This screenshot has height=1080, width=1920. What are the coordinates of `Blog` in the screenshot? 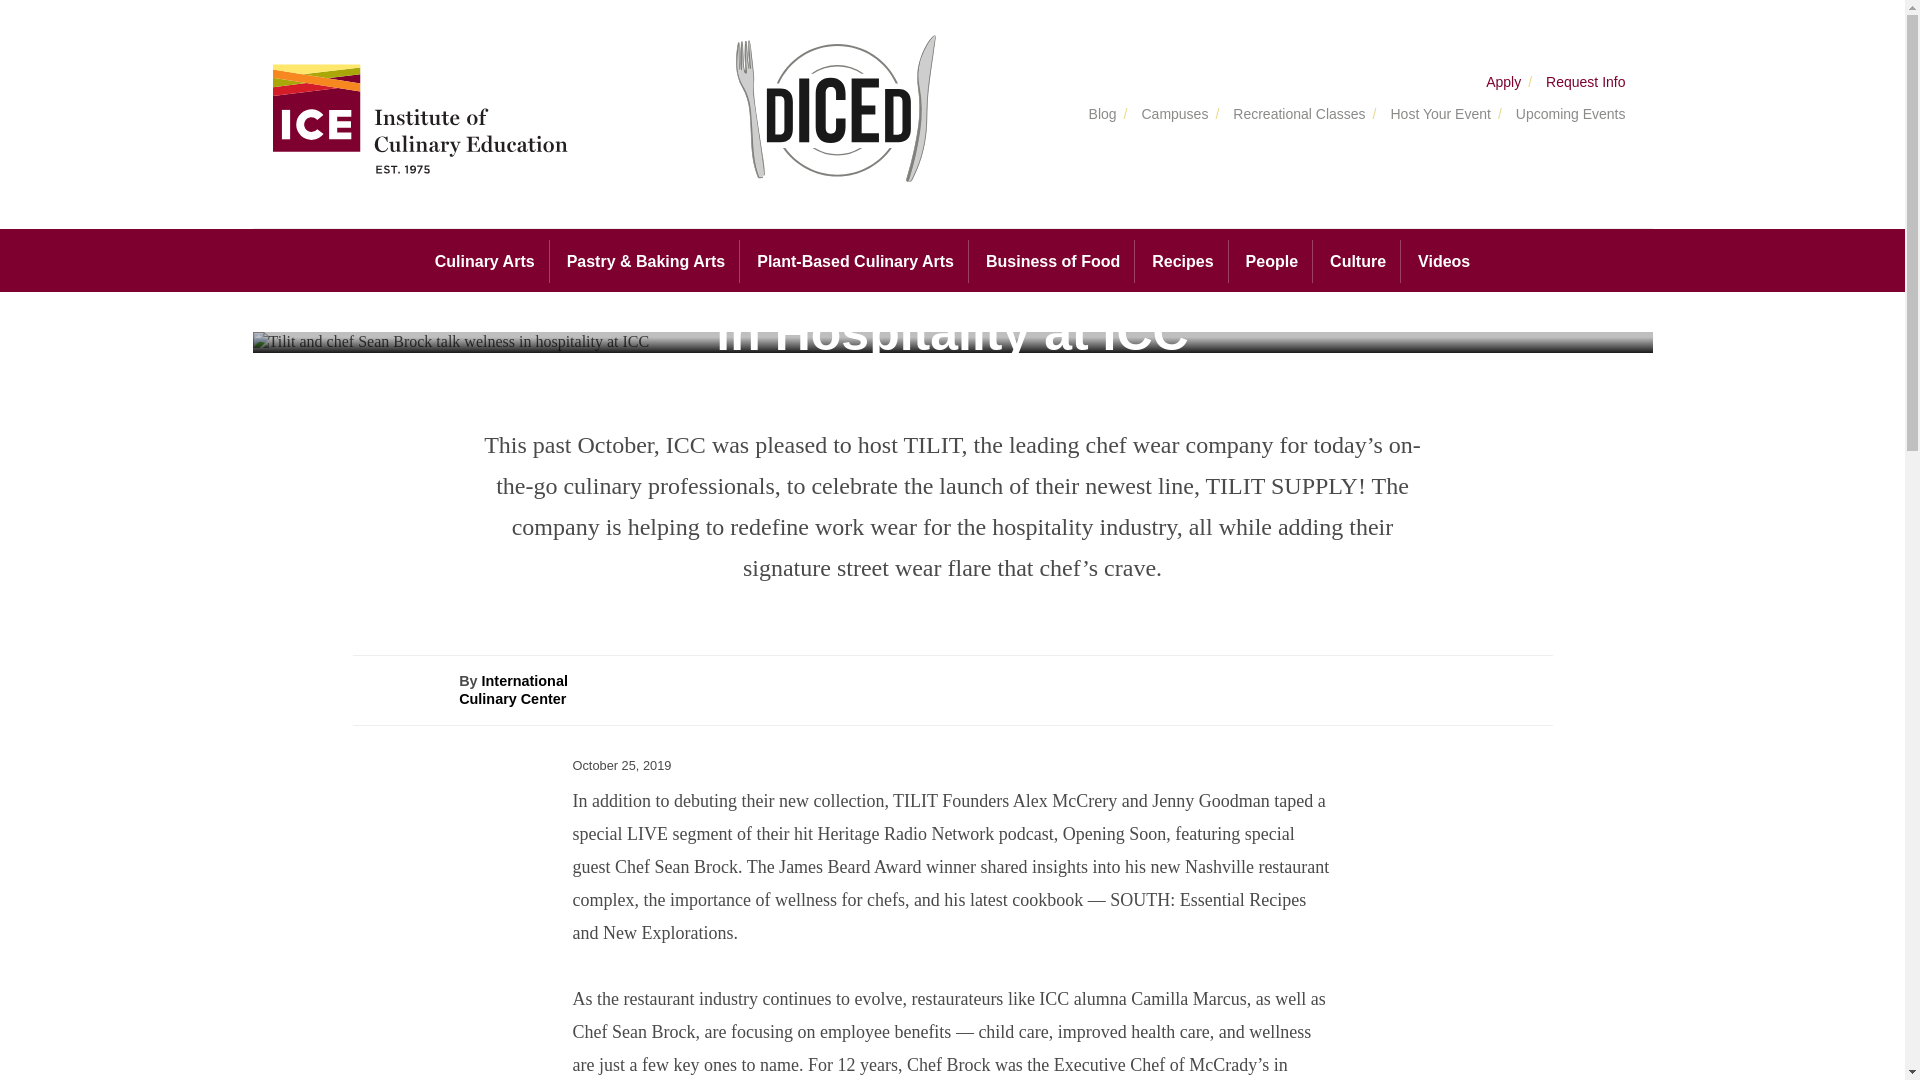 It's located at (1099, 115).